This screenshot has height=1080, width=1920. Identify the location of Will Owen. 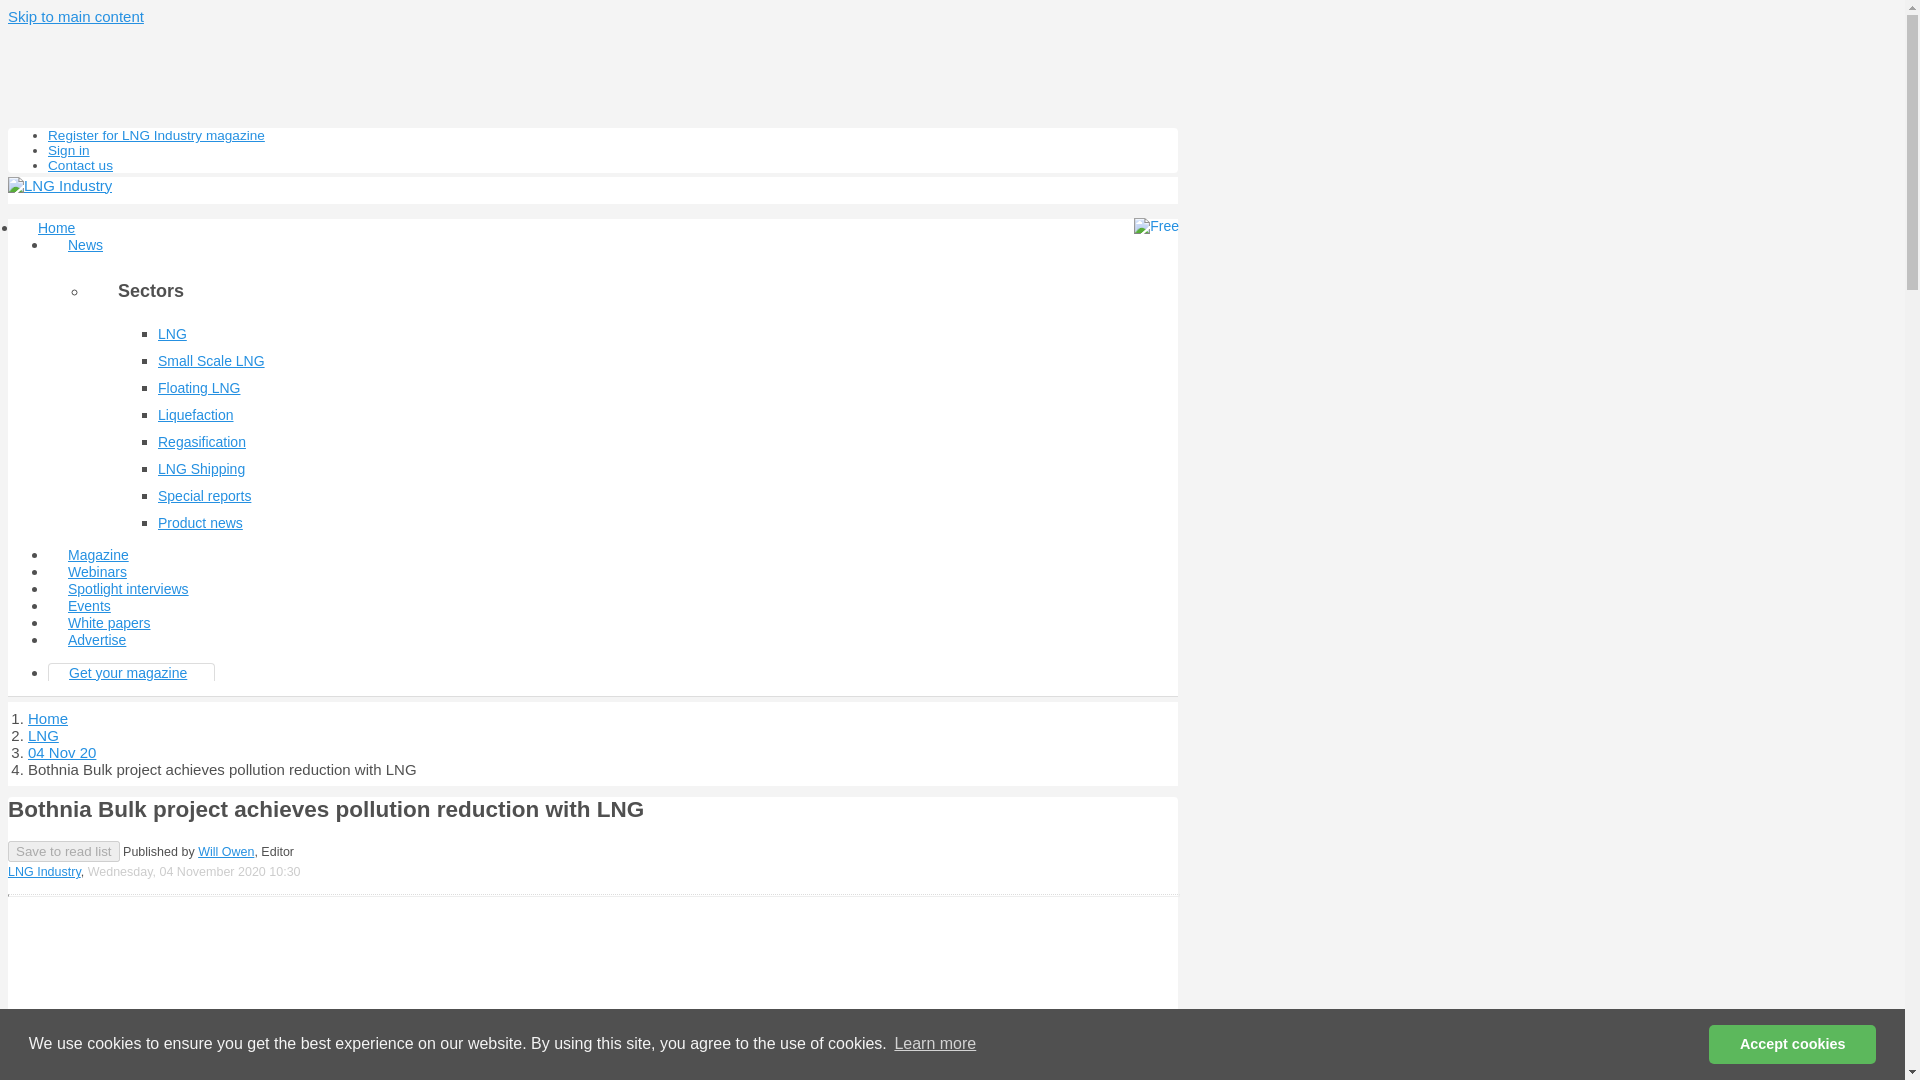
(225, 851).